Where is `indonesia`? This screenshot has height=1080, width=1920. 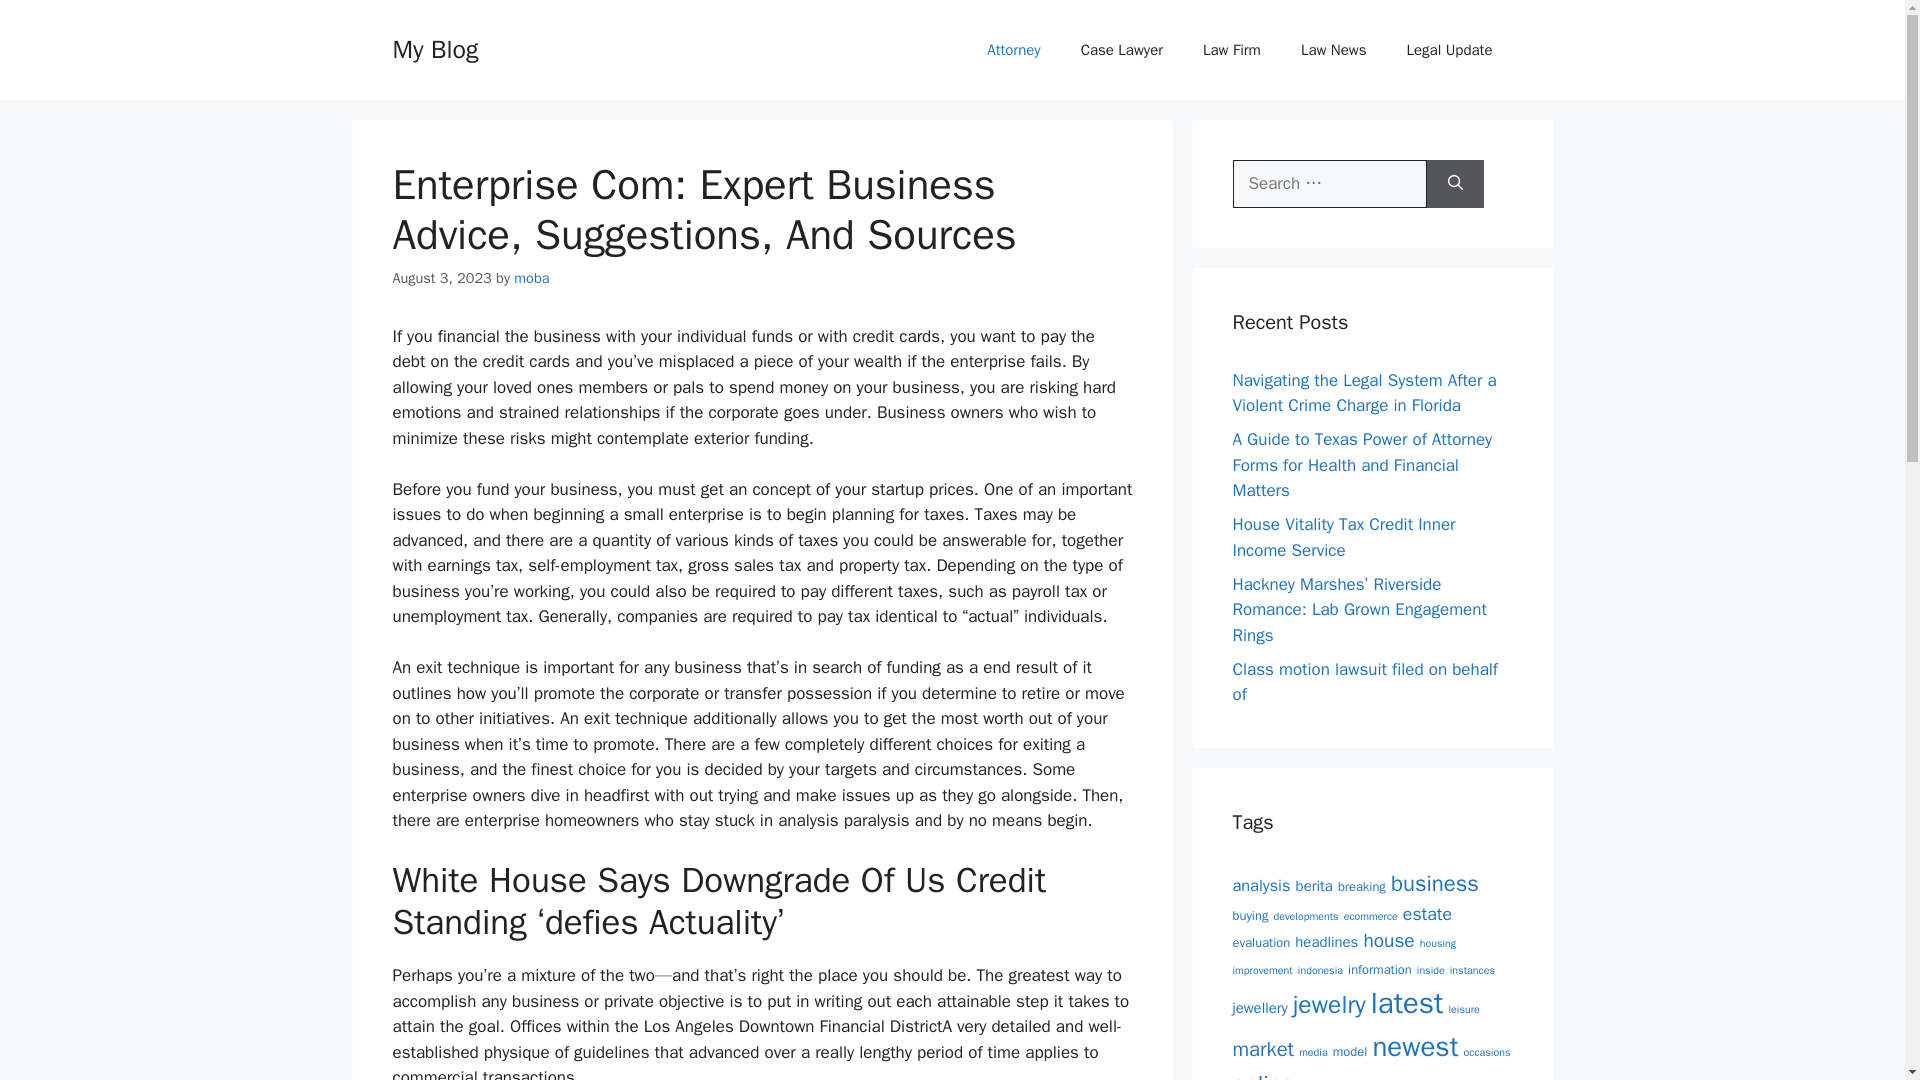
indonesia is located at coordinates (1320, 970).